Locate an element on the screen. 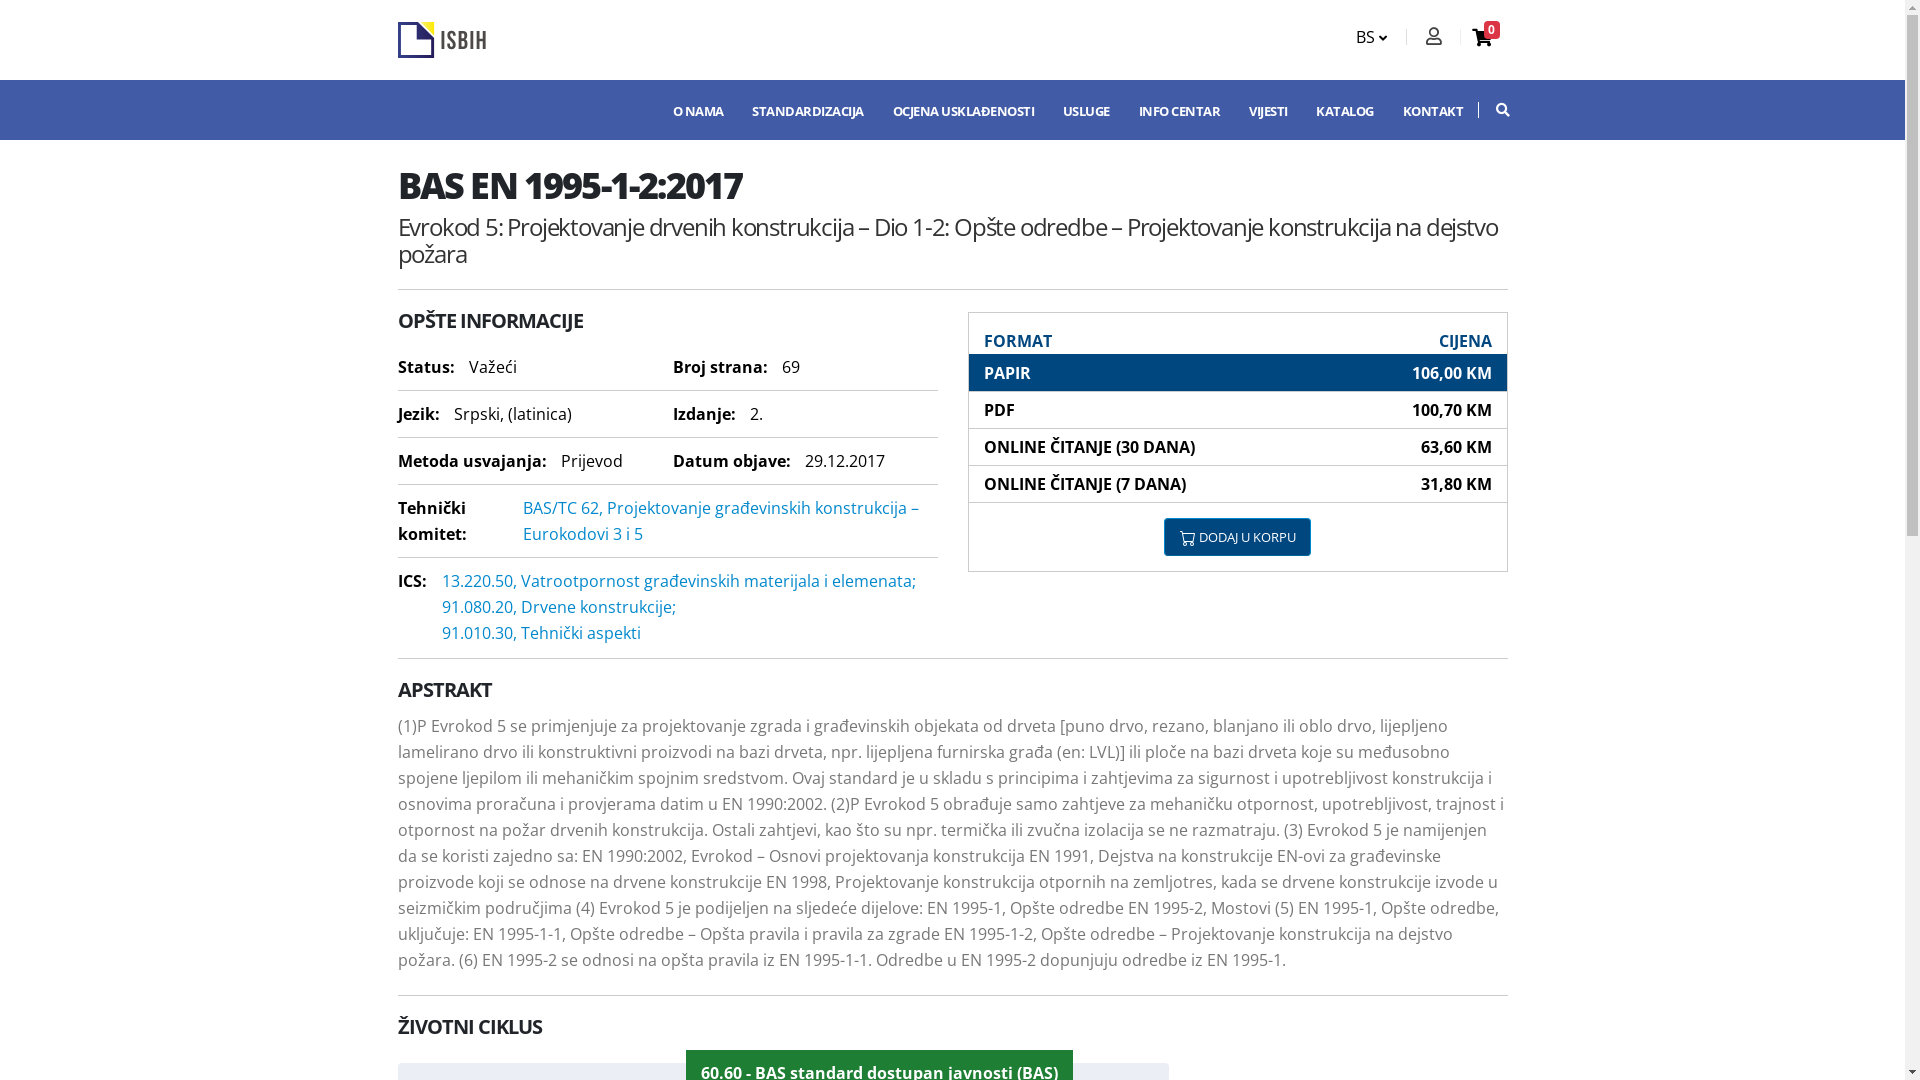 This screenshot has height=1080, width=1920. DODAJ U KORPU is located at coordinates (1238, 537).